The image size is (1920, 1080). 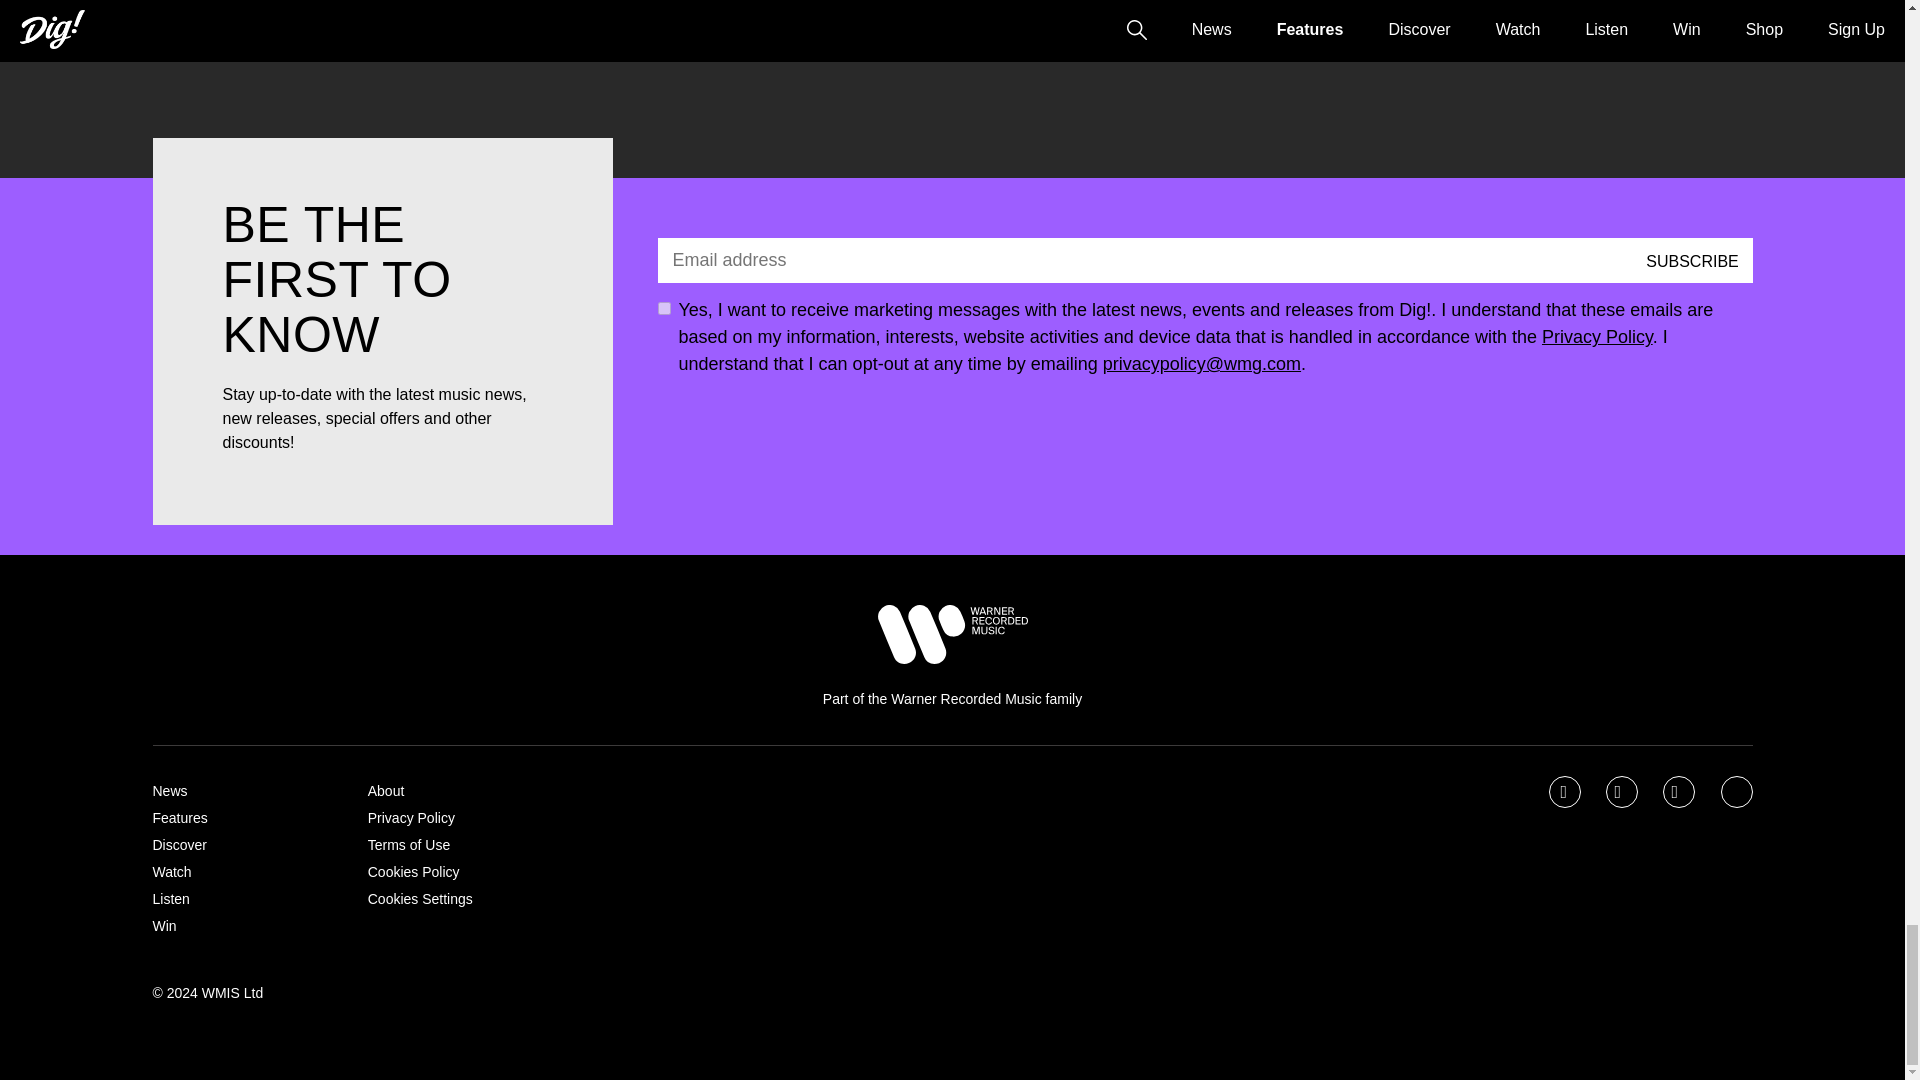 I want to click on Twitter, so click(x=1623, y=792).